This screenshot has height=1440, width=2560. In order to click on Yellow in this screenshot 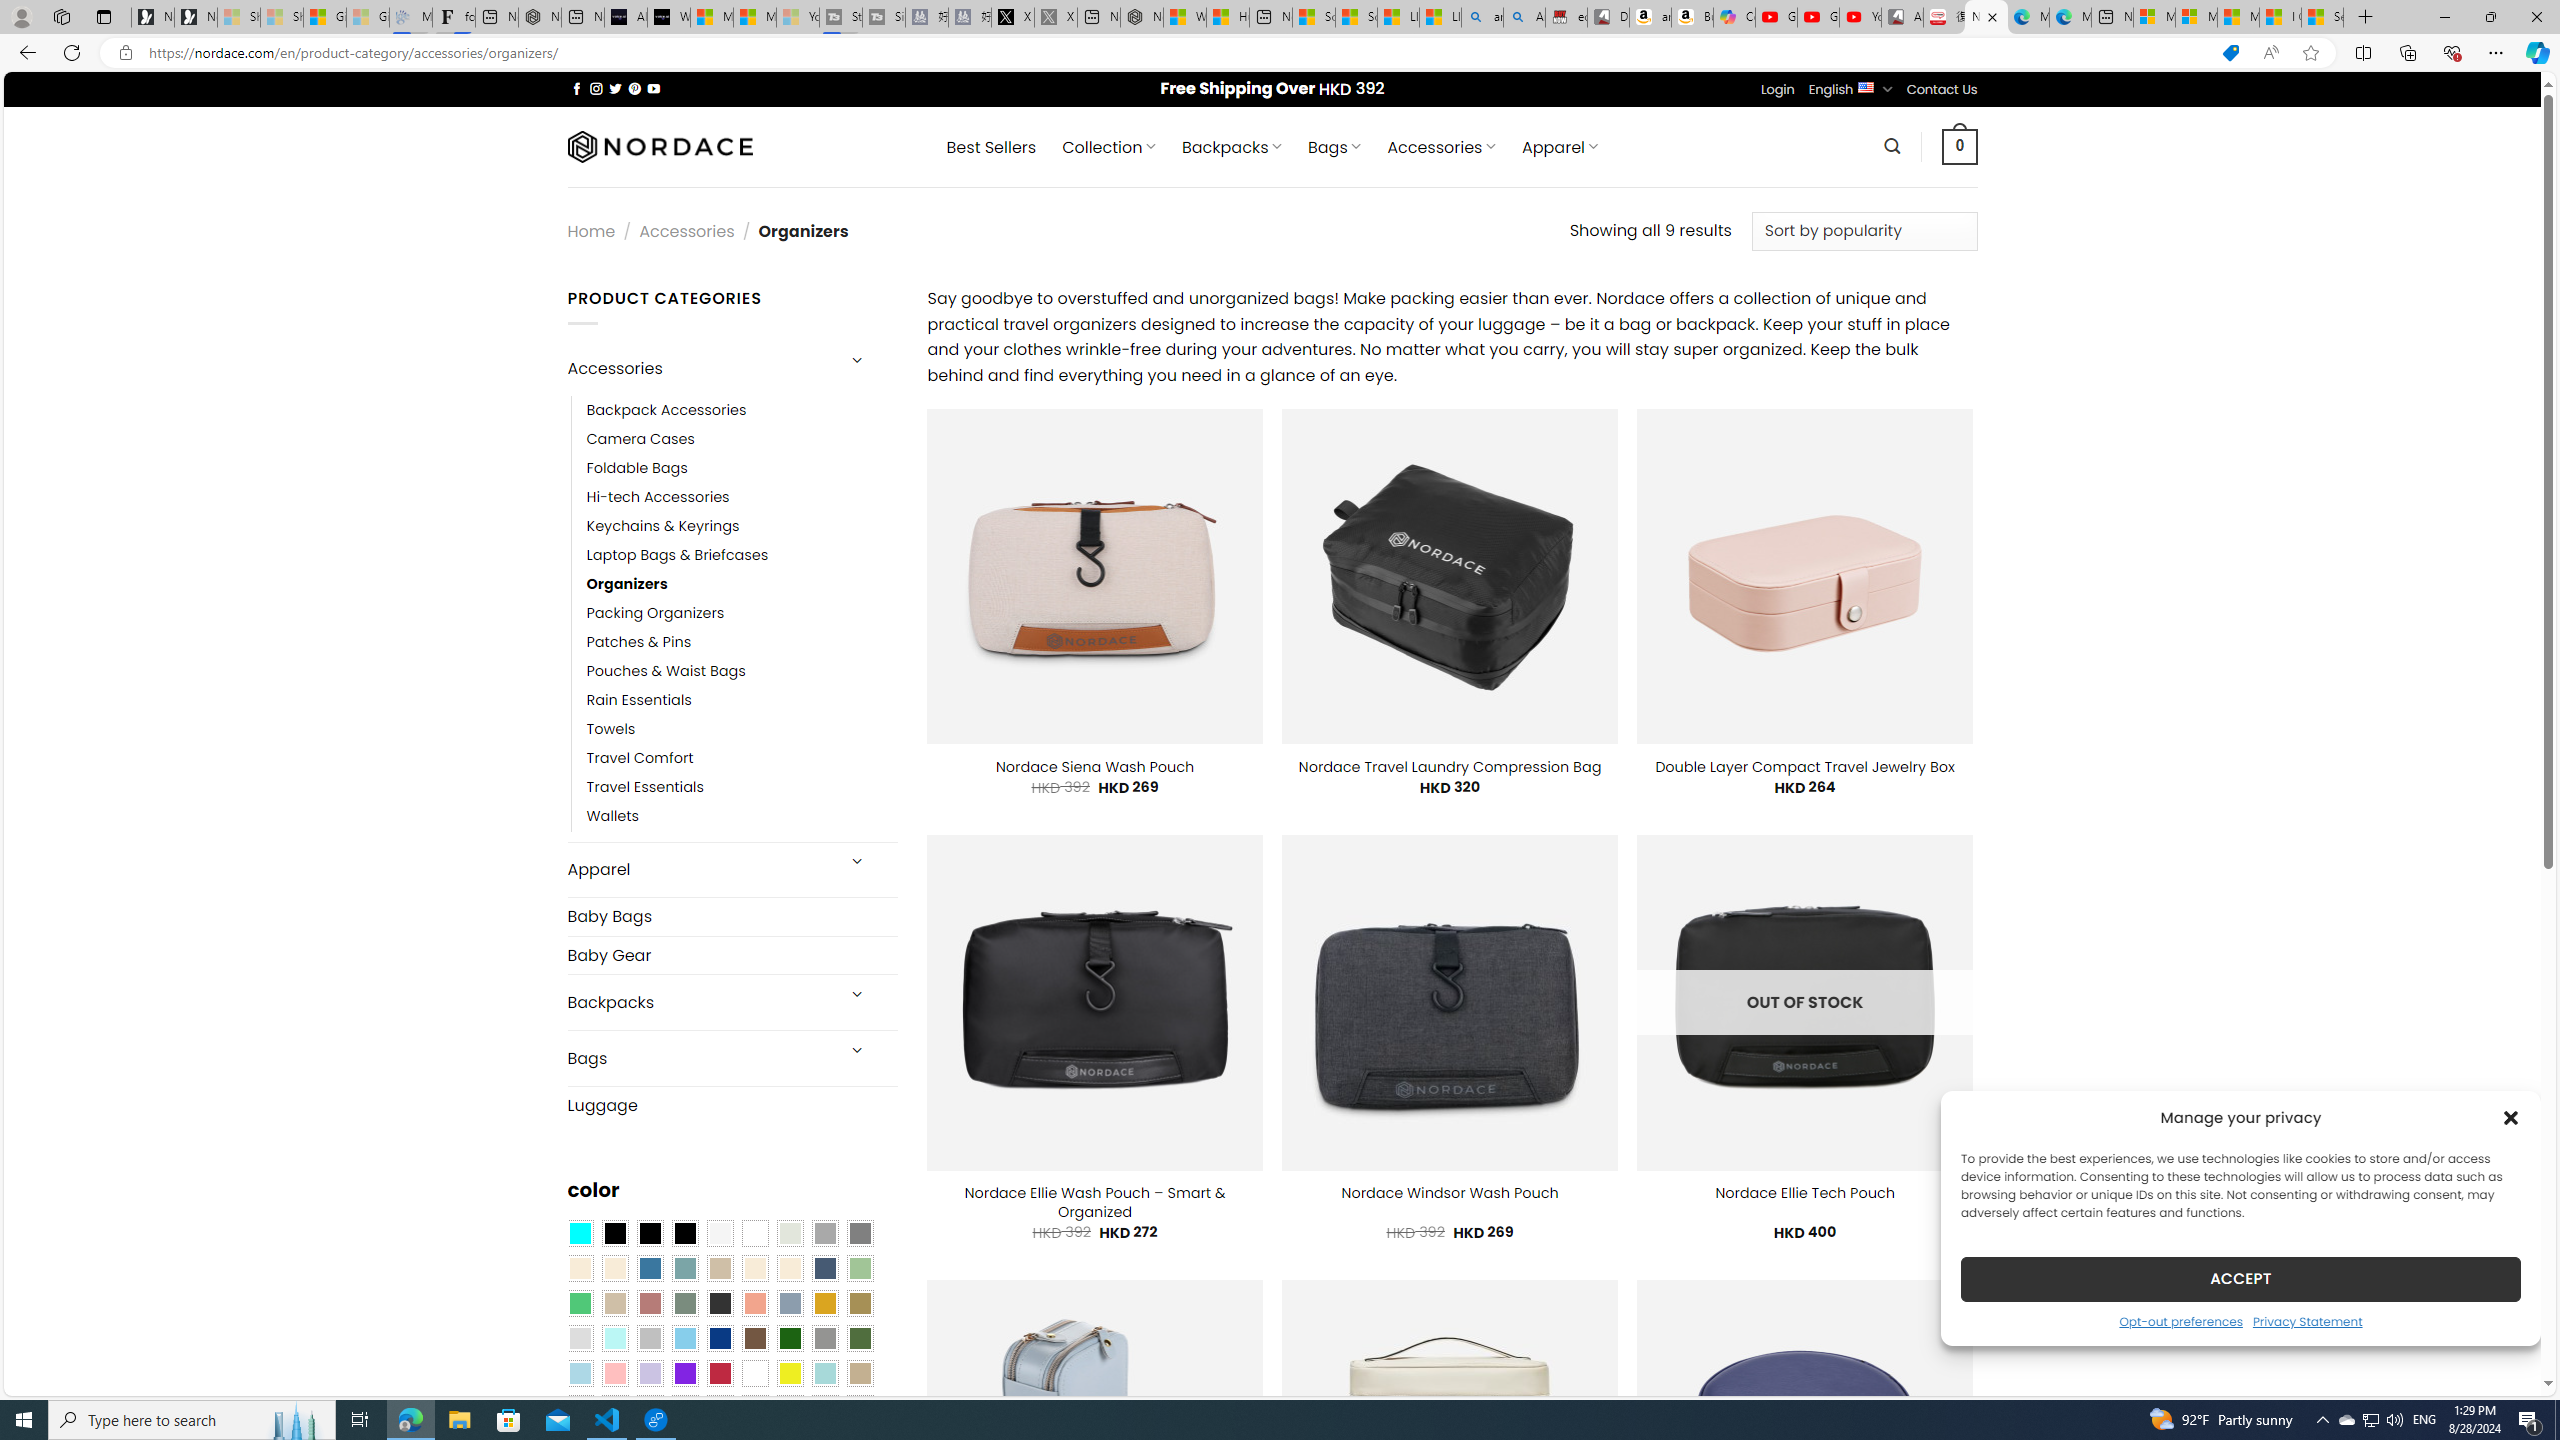, I will do `click(790, 1373)`.